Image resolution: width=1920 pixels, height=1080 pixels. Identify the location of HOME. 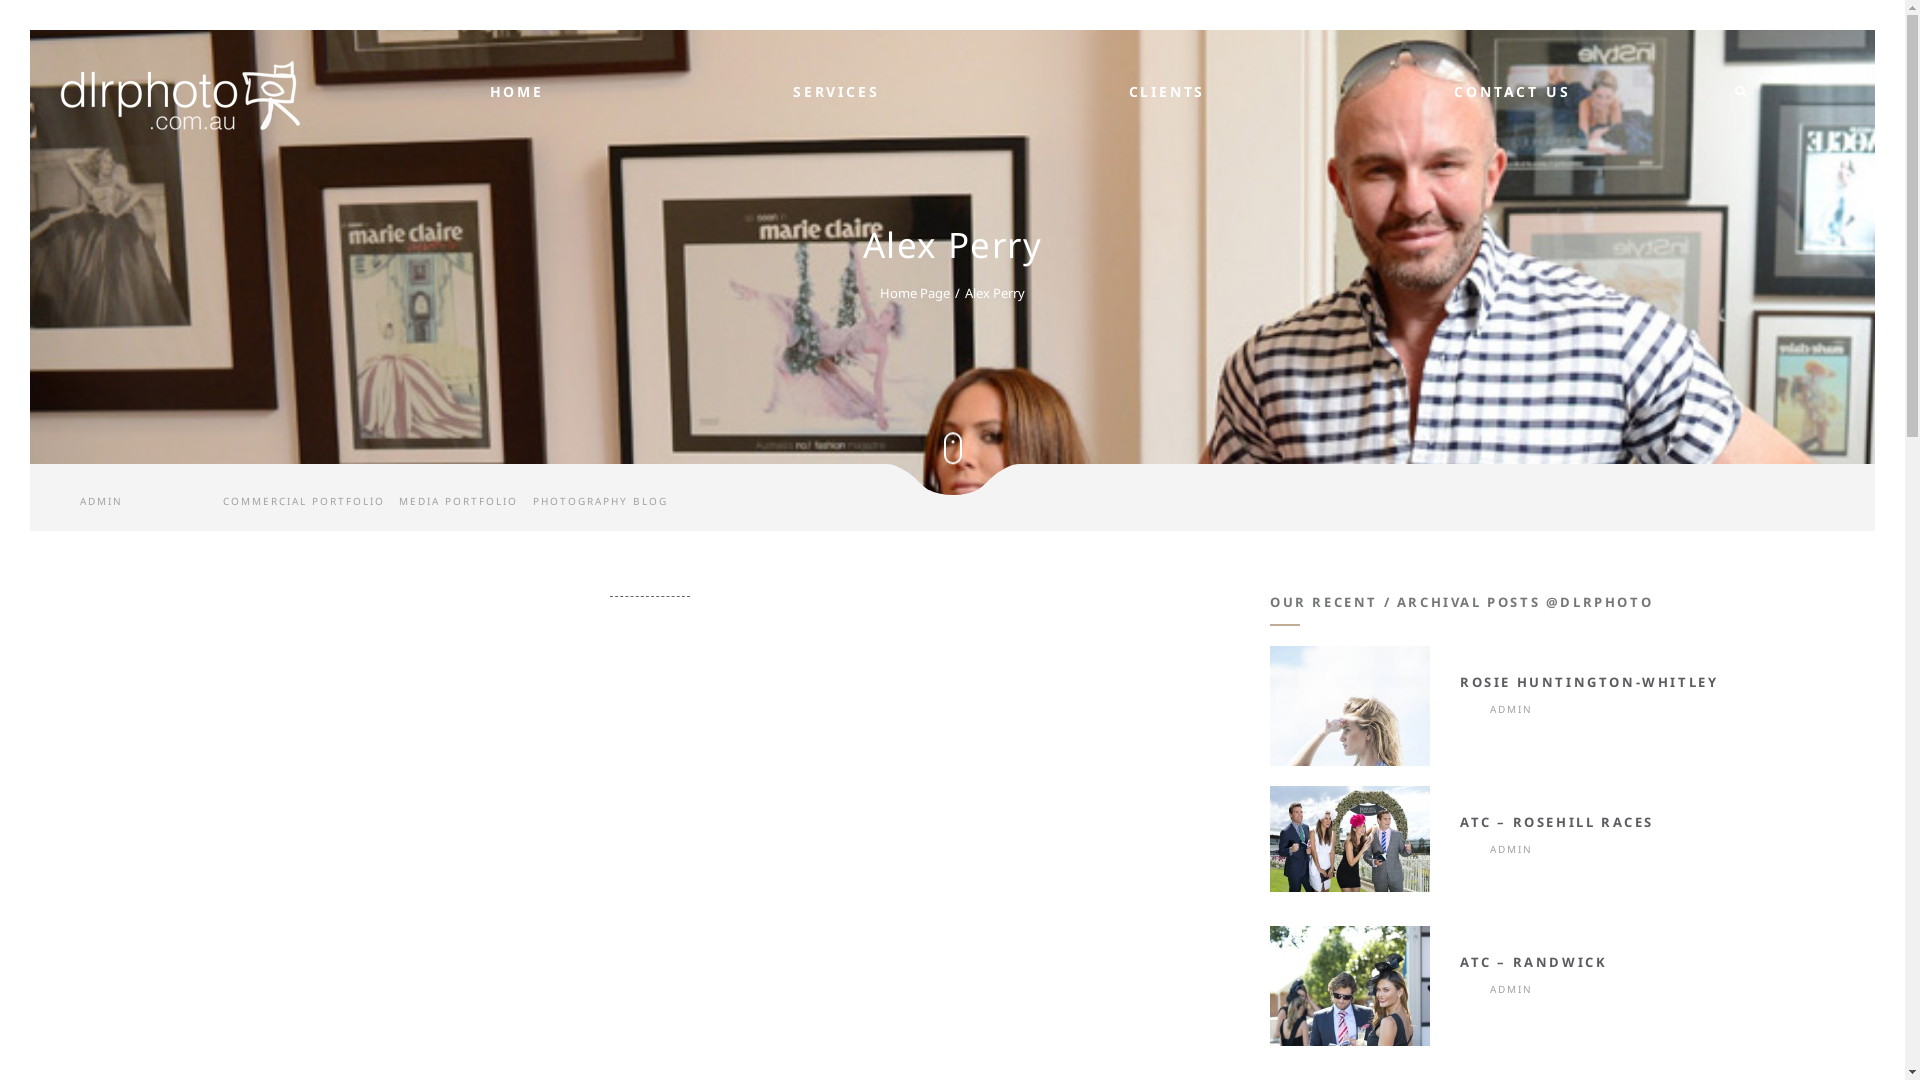
(516, 94).